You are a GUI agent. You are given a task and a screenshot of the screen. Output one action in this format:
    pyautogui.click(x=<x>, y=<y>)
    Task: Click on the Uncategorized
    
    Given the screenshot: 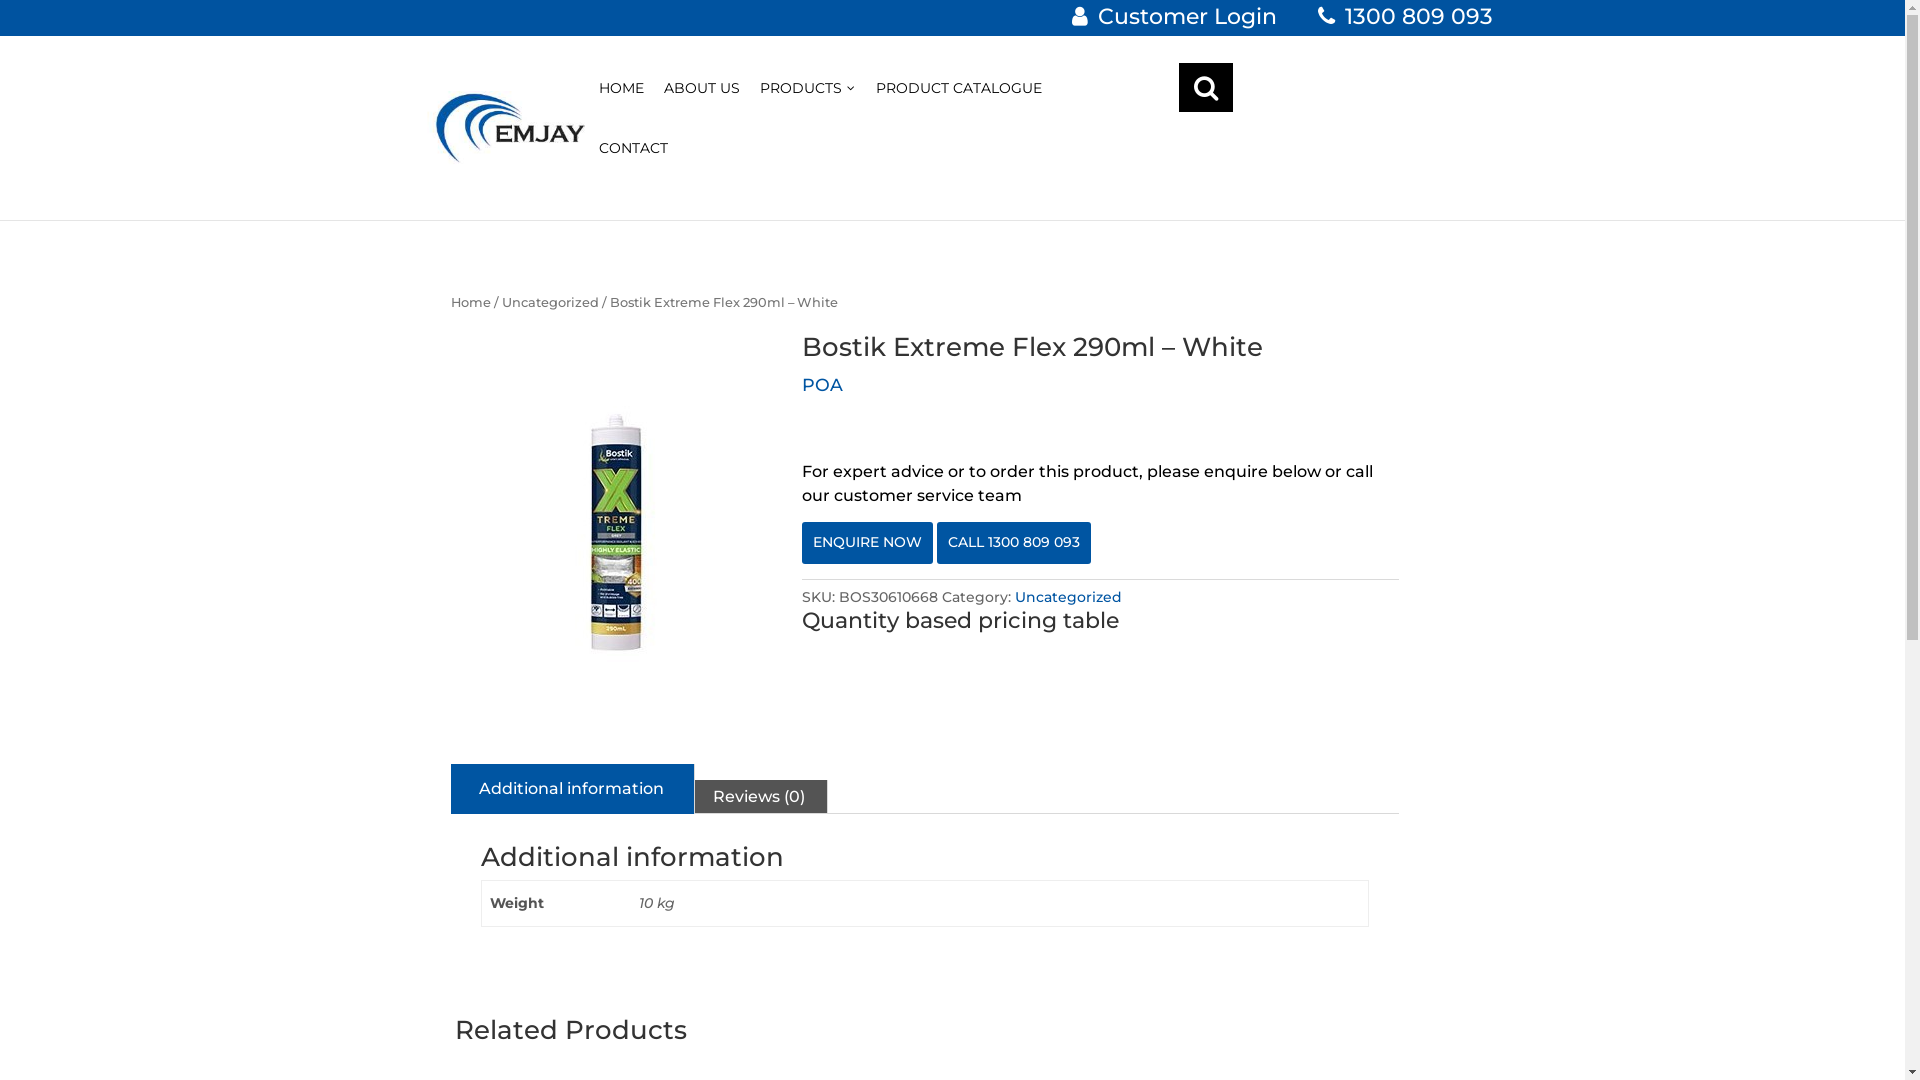 What is the action you would take?
    pyautogui.click(x=1068, y=597)
    